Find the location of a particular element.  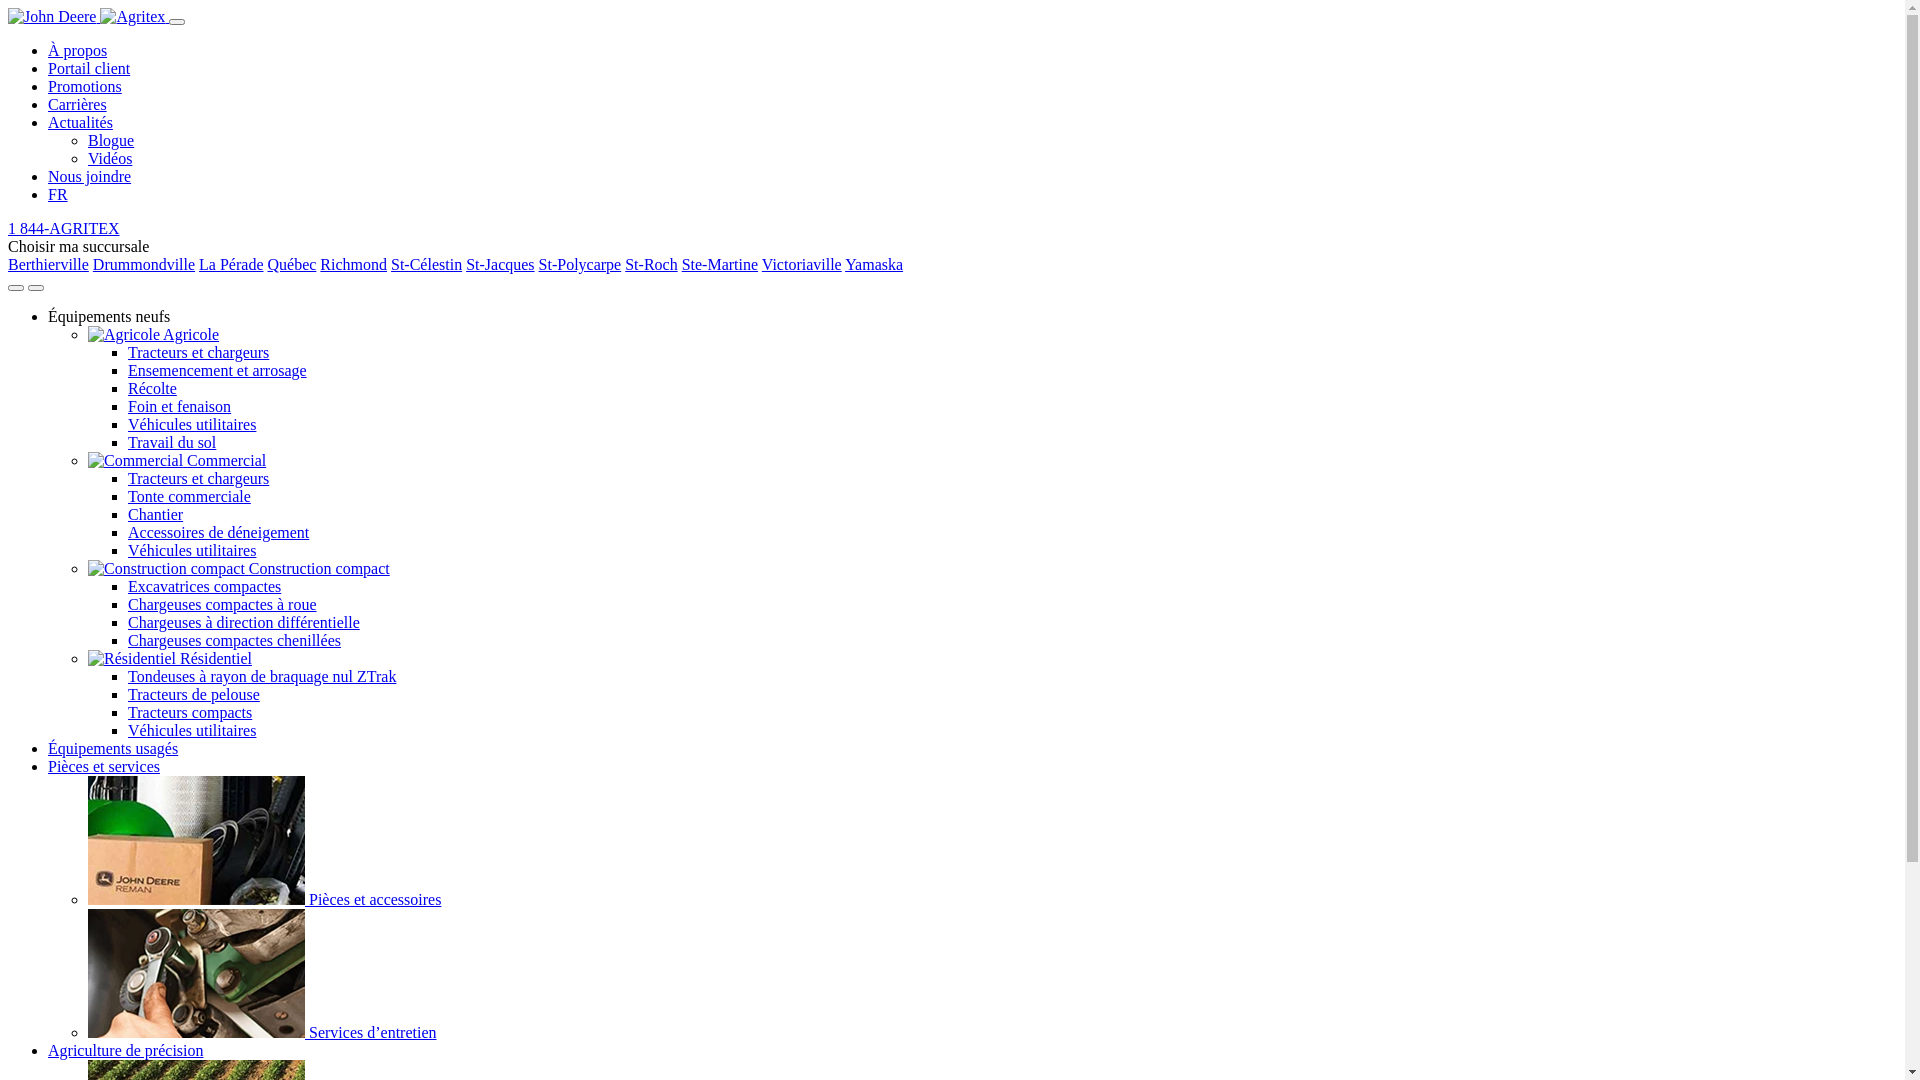

St-Roch is located at coordinates (651, 264).